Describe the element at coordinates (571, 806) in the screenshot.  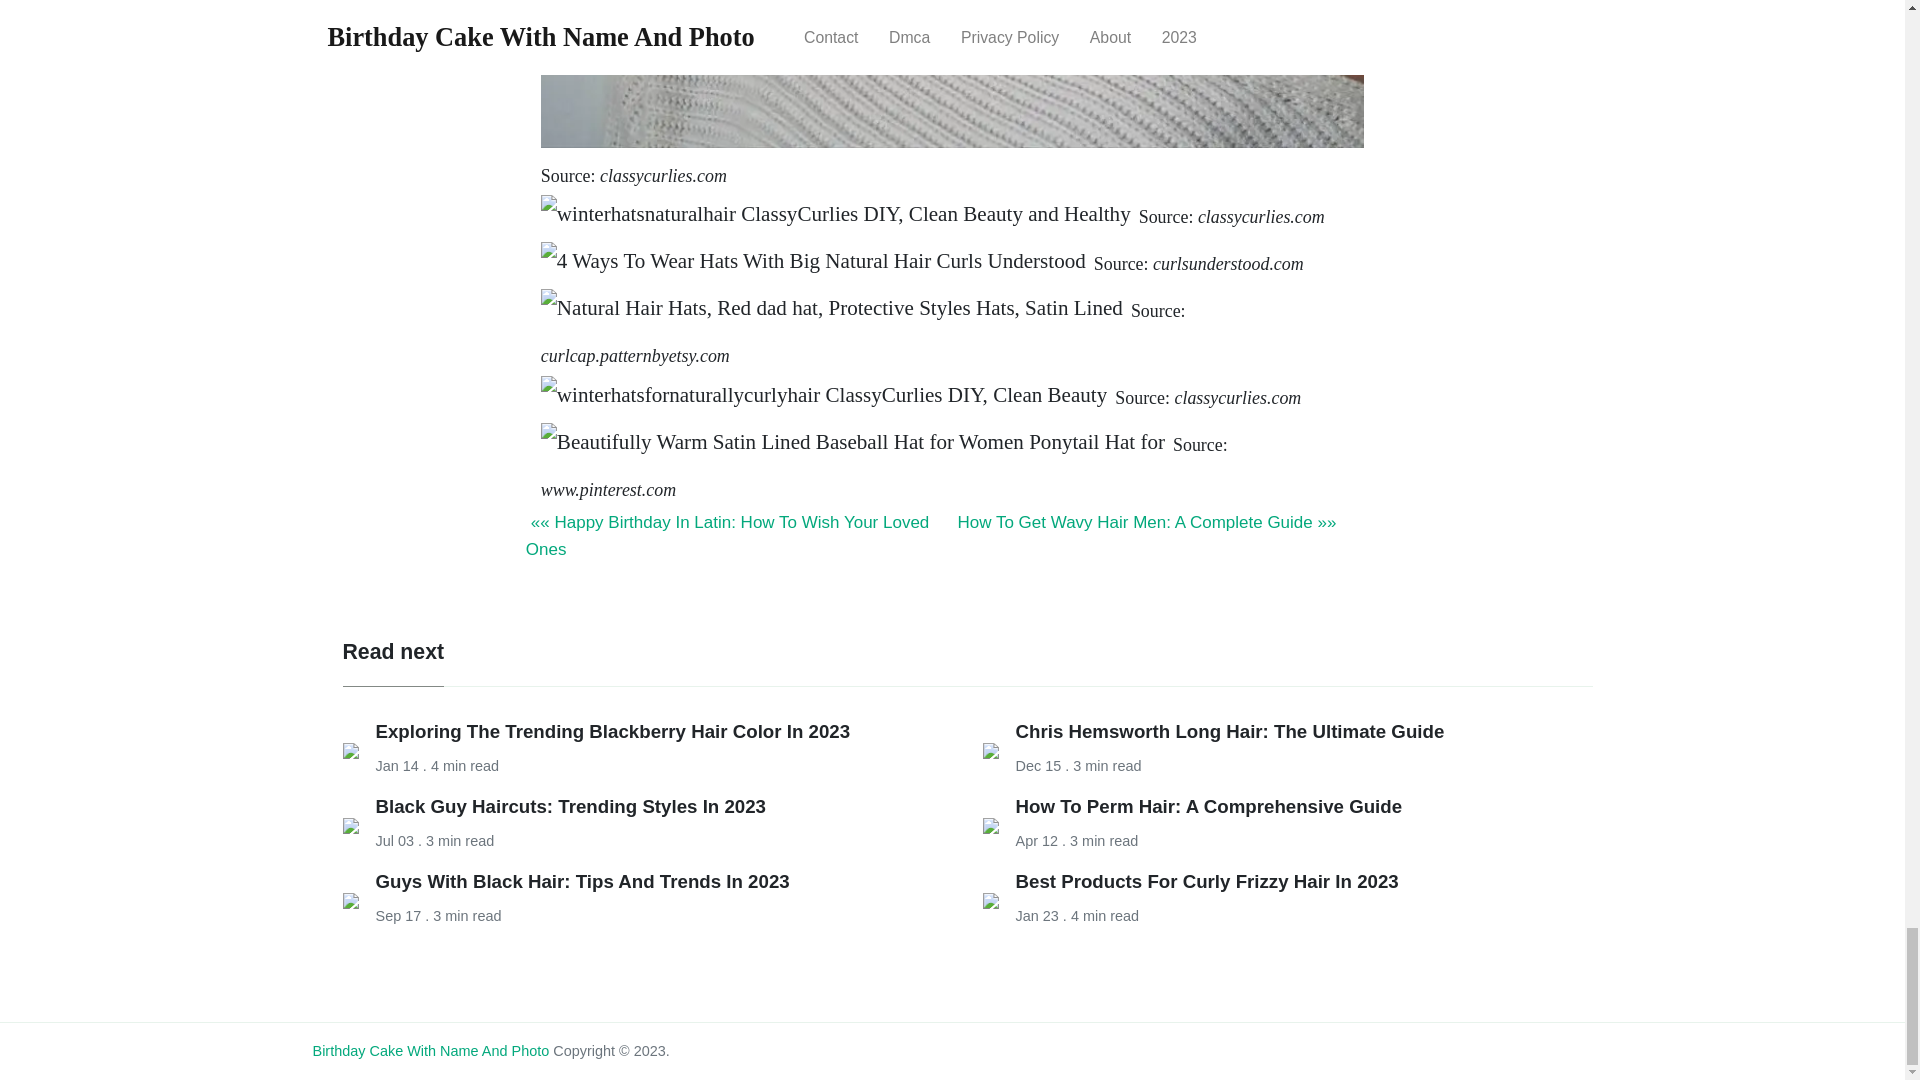
I see `Black Guy Haircuts: Trending Styles In 2023` at that location.